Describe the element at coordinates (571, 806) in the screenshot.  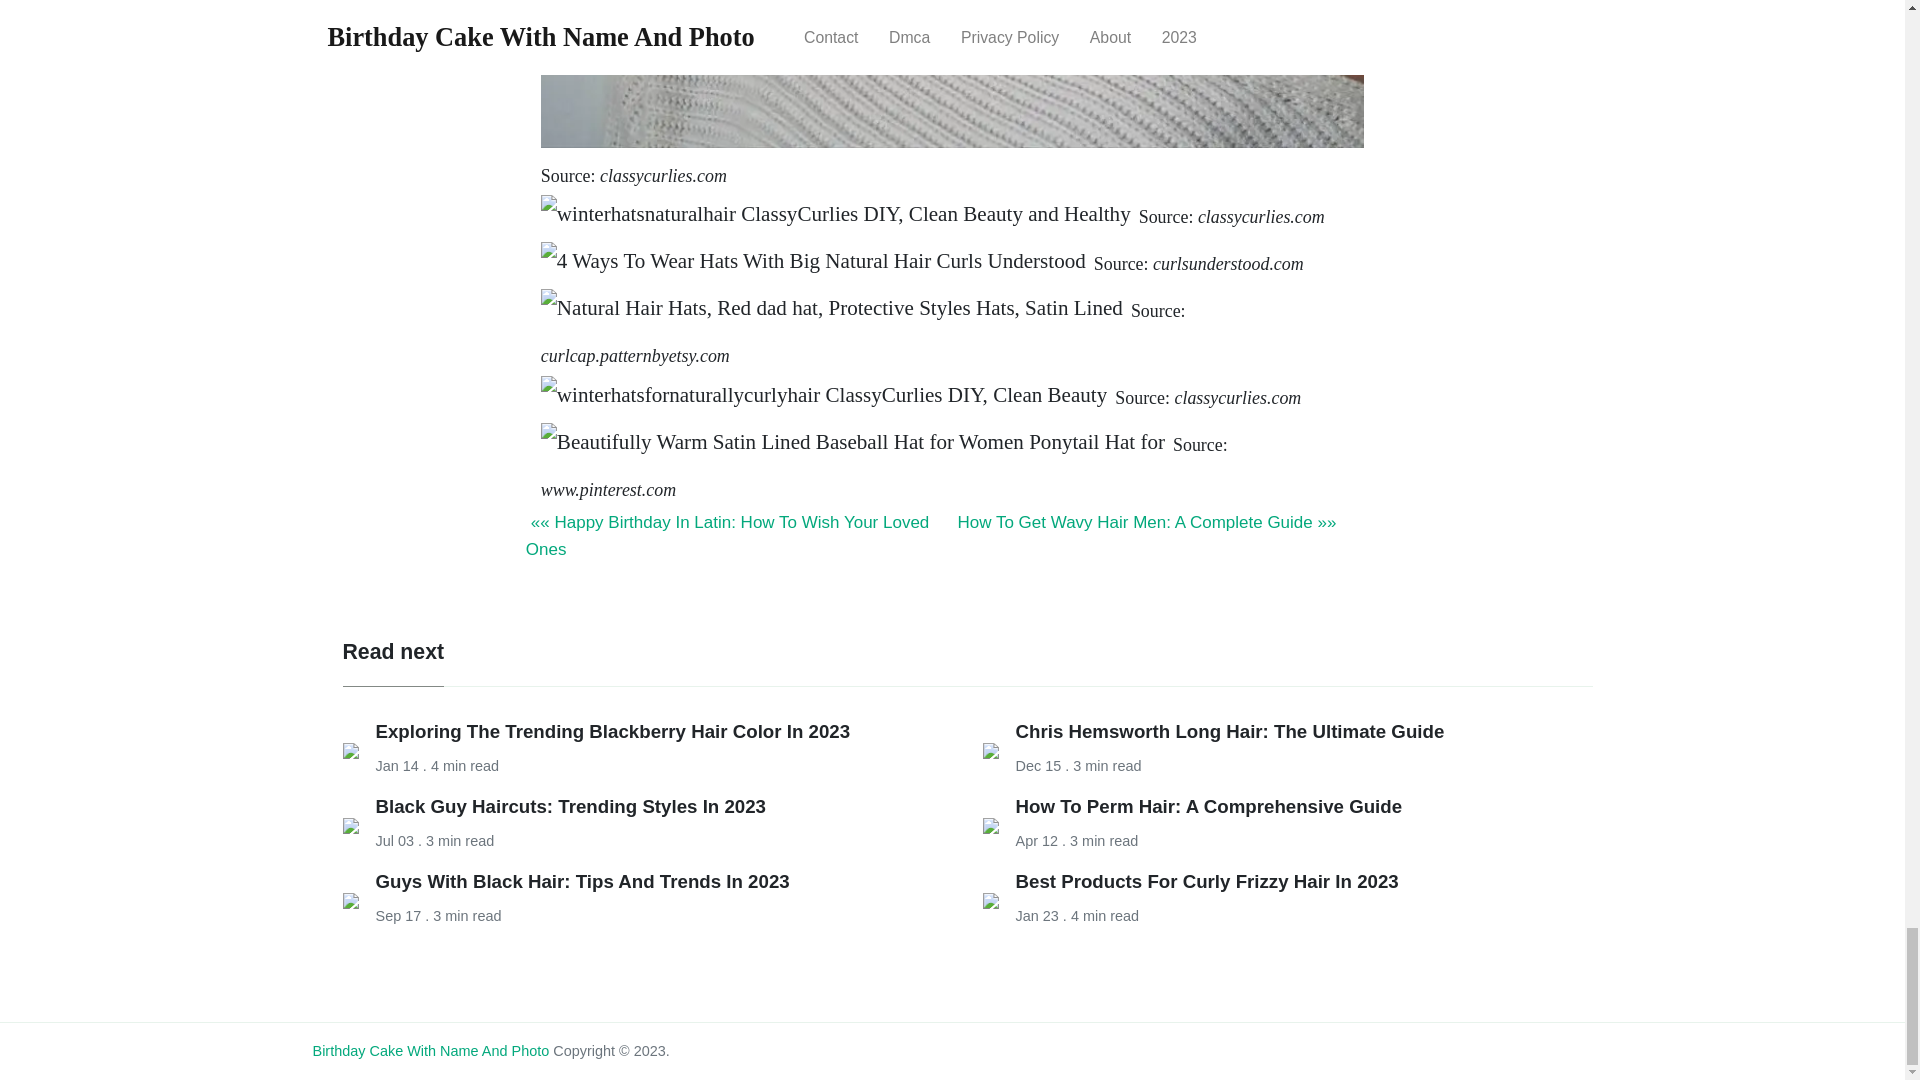
I see `Black Guy Haircuts: Trending Styles In 2023` at that location.